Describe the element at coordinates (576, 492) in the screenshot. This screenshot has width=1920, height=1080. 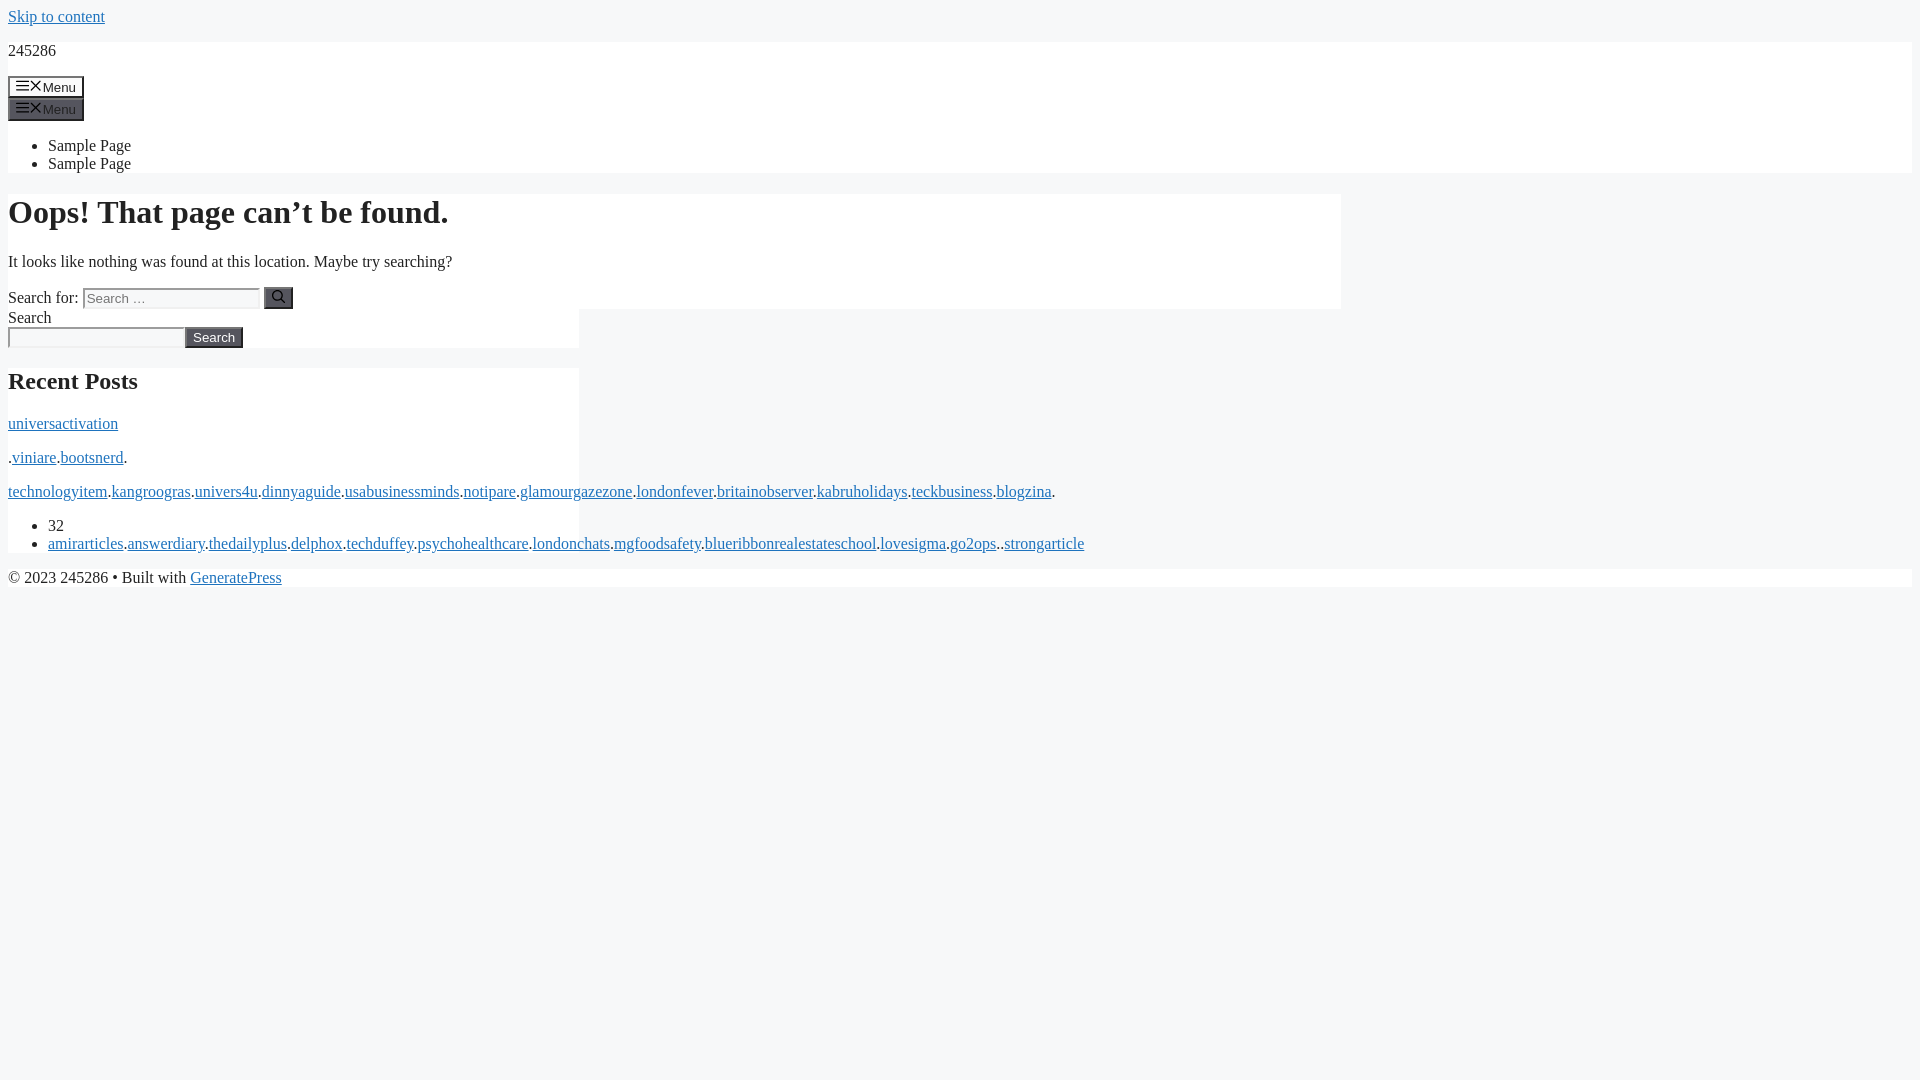
I see `glamourgazezone` at that location.